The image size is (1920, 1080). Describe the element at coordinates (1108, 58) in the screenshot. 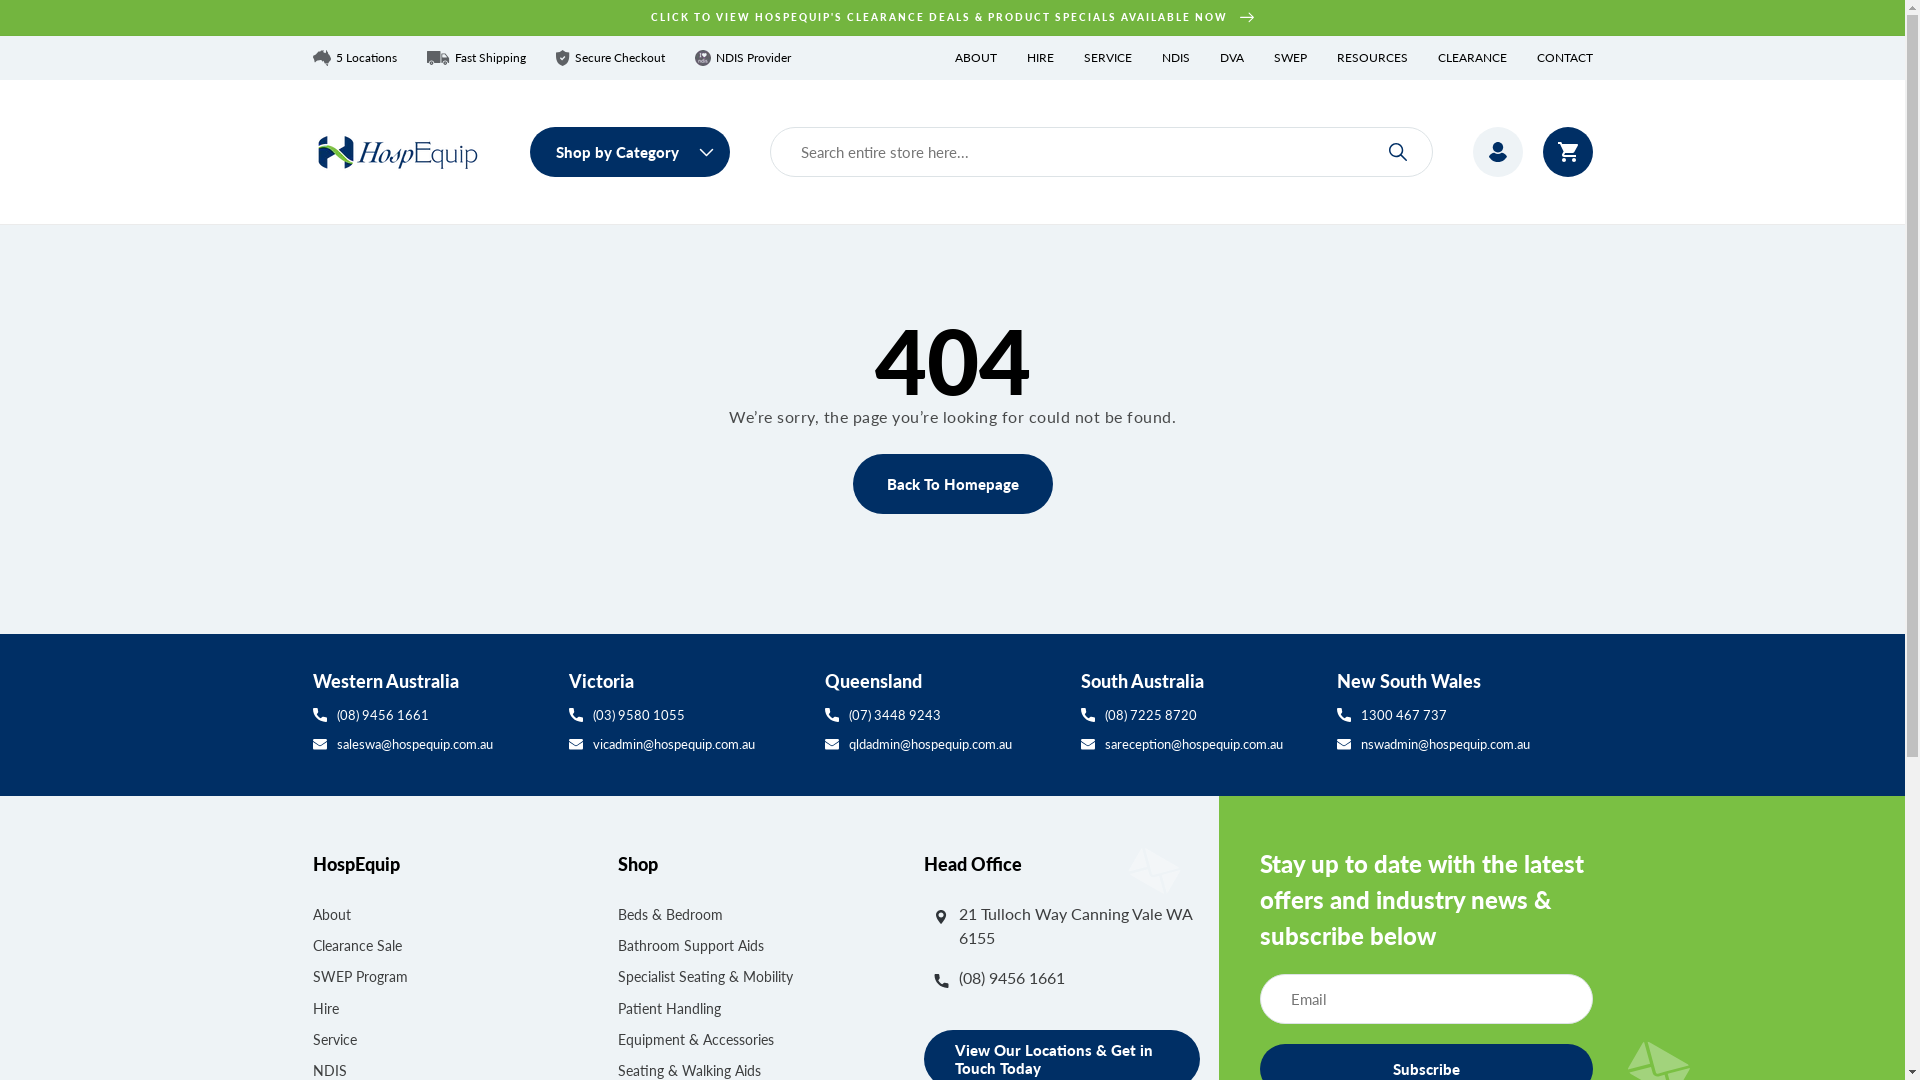

I see `SERVICE` at that location.